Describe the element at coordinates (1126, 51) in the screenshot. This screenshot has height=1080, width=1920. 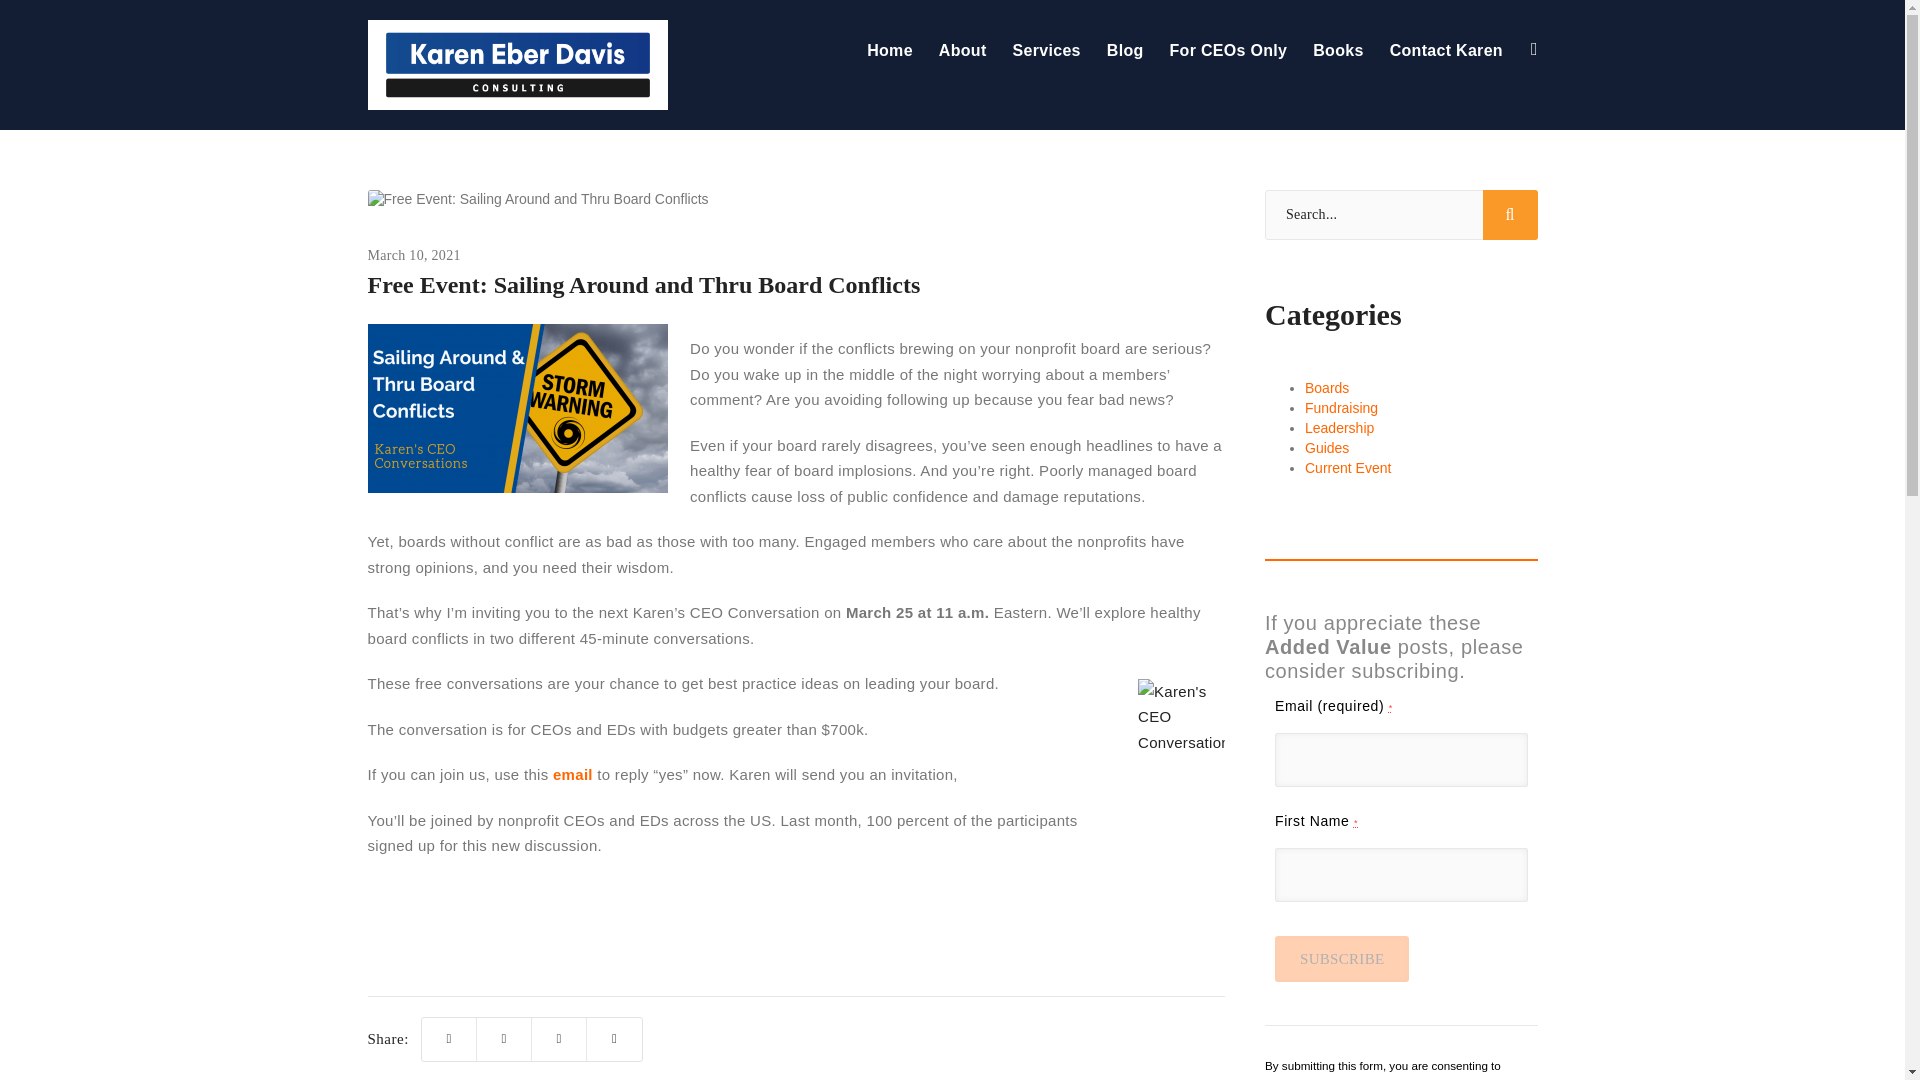
I see `Blog` at that location.